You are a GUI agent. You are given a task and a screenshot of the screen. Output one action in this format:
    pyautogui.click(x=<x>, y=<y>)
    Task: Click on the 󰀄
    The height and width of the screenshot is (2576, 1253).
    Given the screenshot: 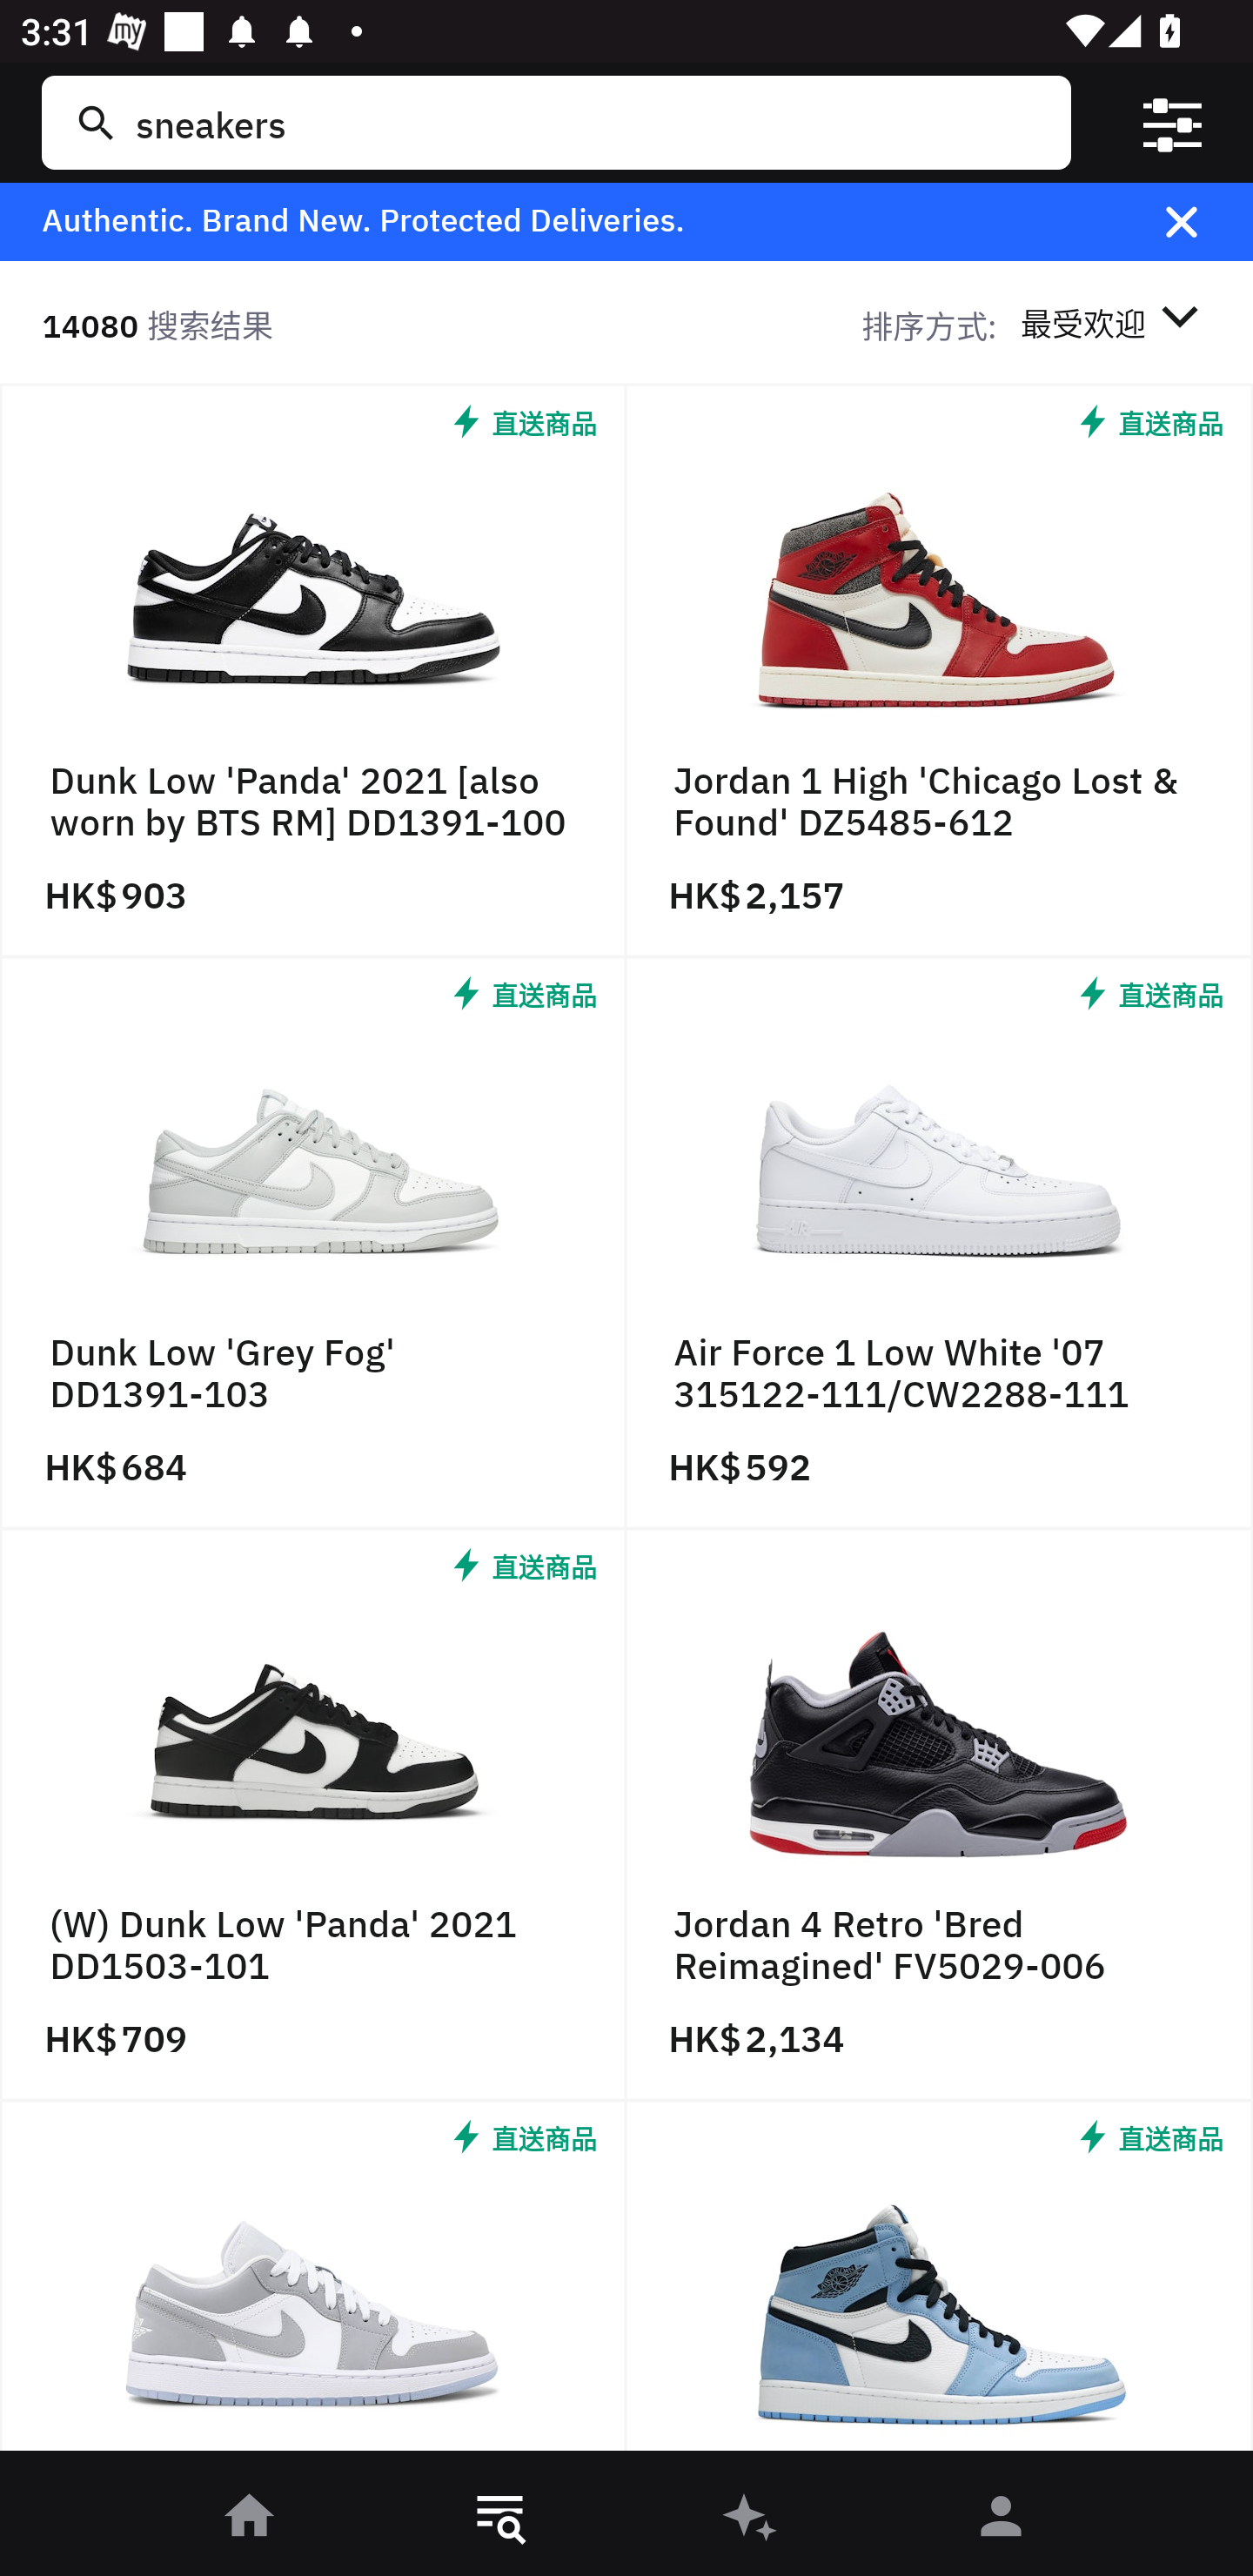 What is the action you would take?
    pyautogui.click(x=1002, y=2518)
    